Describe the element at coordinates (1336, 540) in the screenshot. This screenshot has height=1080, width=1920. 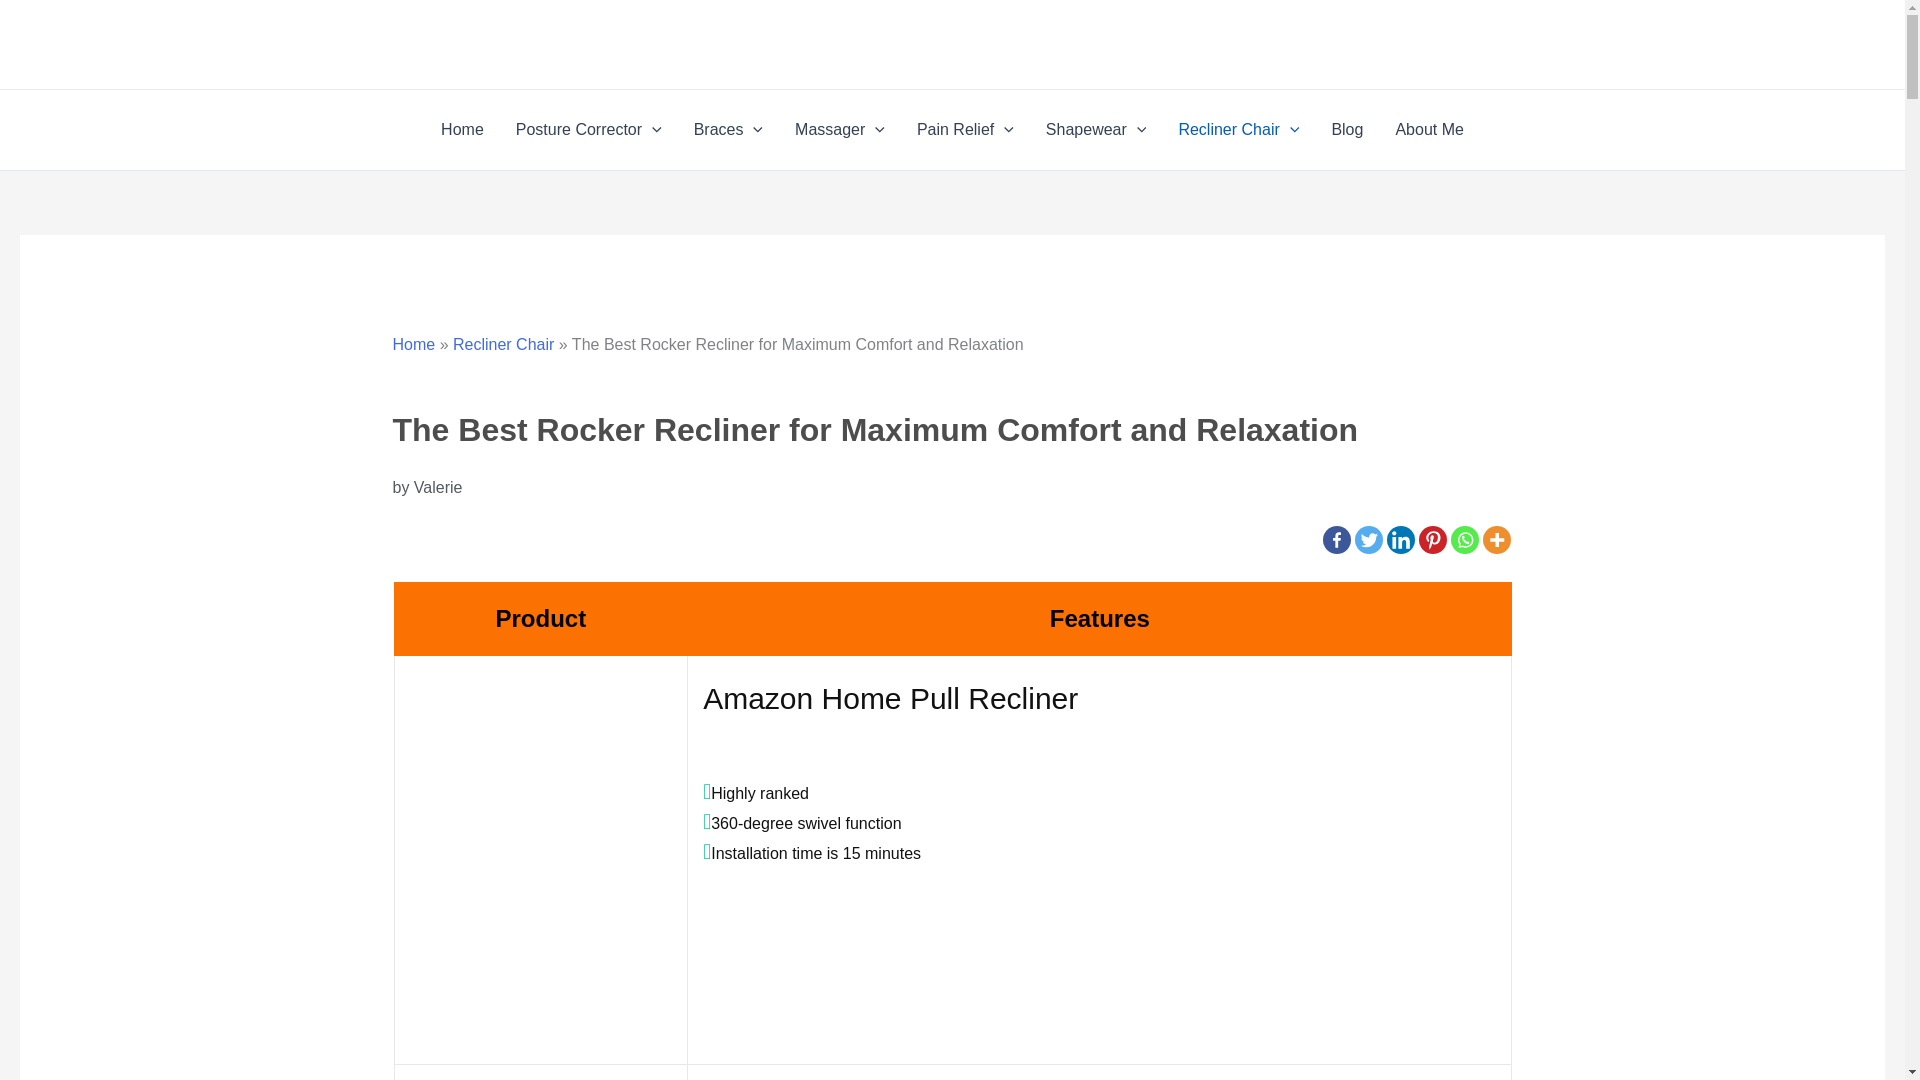
I see `Facebook` at that location.